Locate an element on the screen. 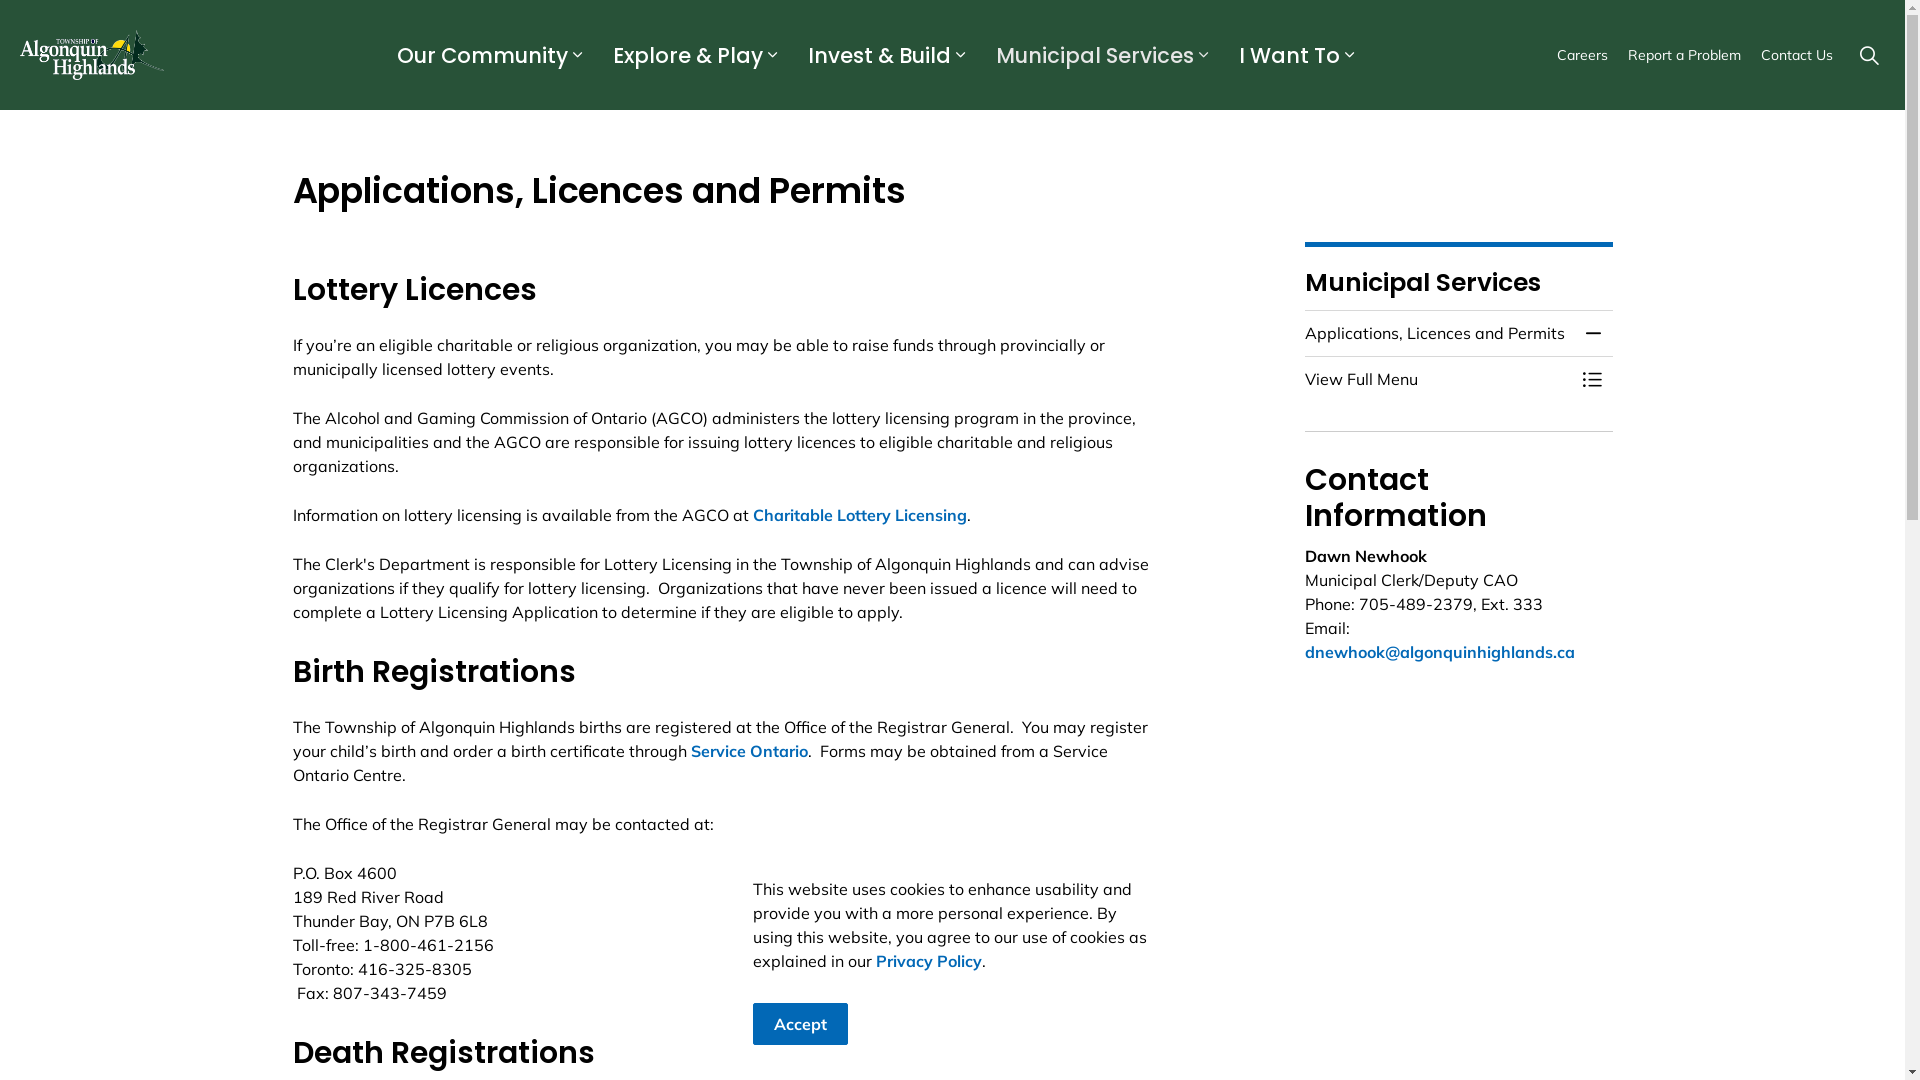 This screenshot has height=1080, width=1920. Toggle Section is located at coordinates (1592, 379).